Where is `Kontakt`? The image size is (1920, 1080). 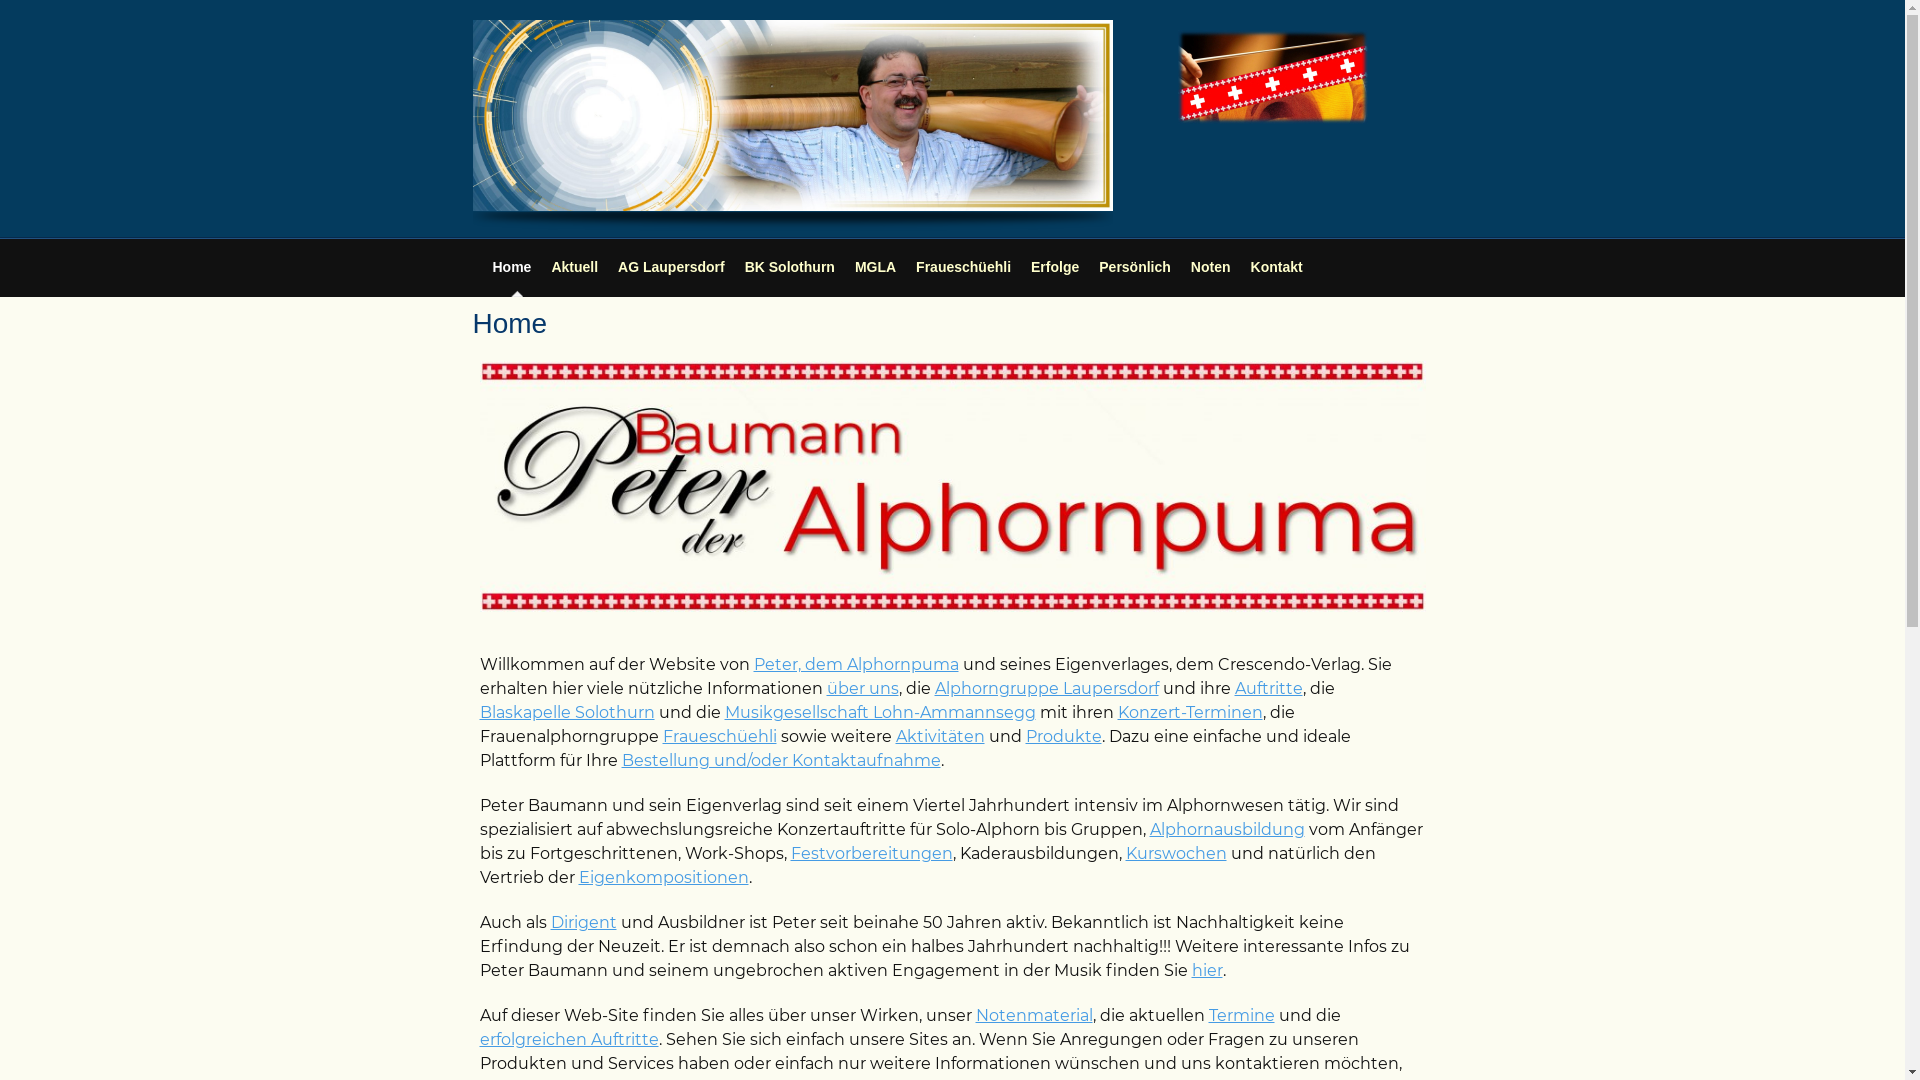 Kontakt is located at coordinates (1277, 267).